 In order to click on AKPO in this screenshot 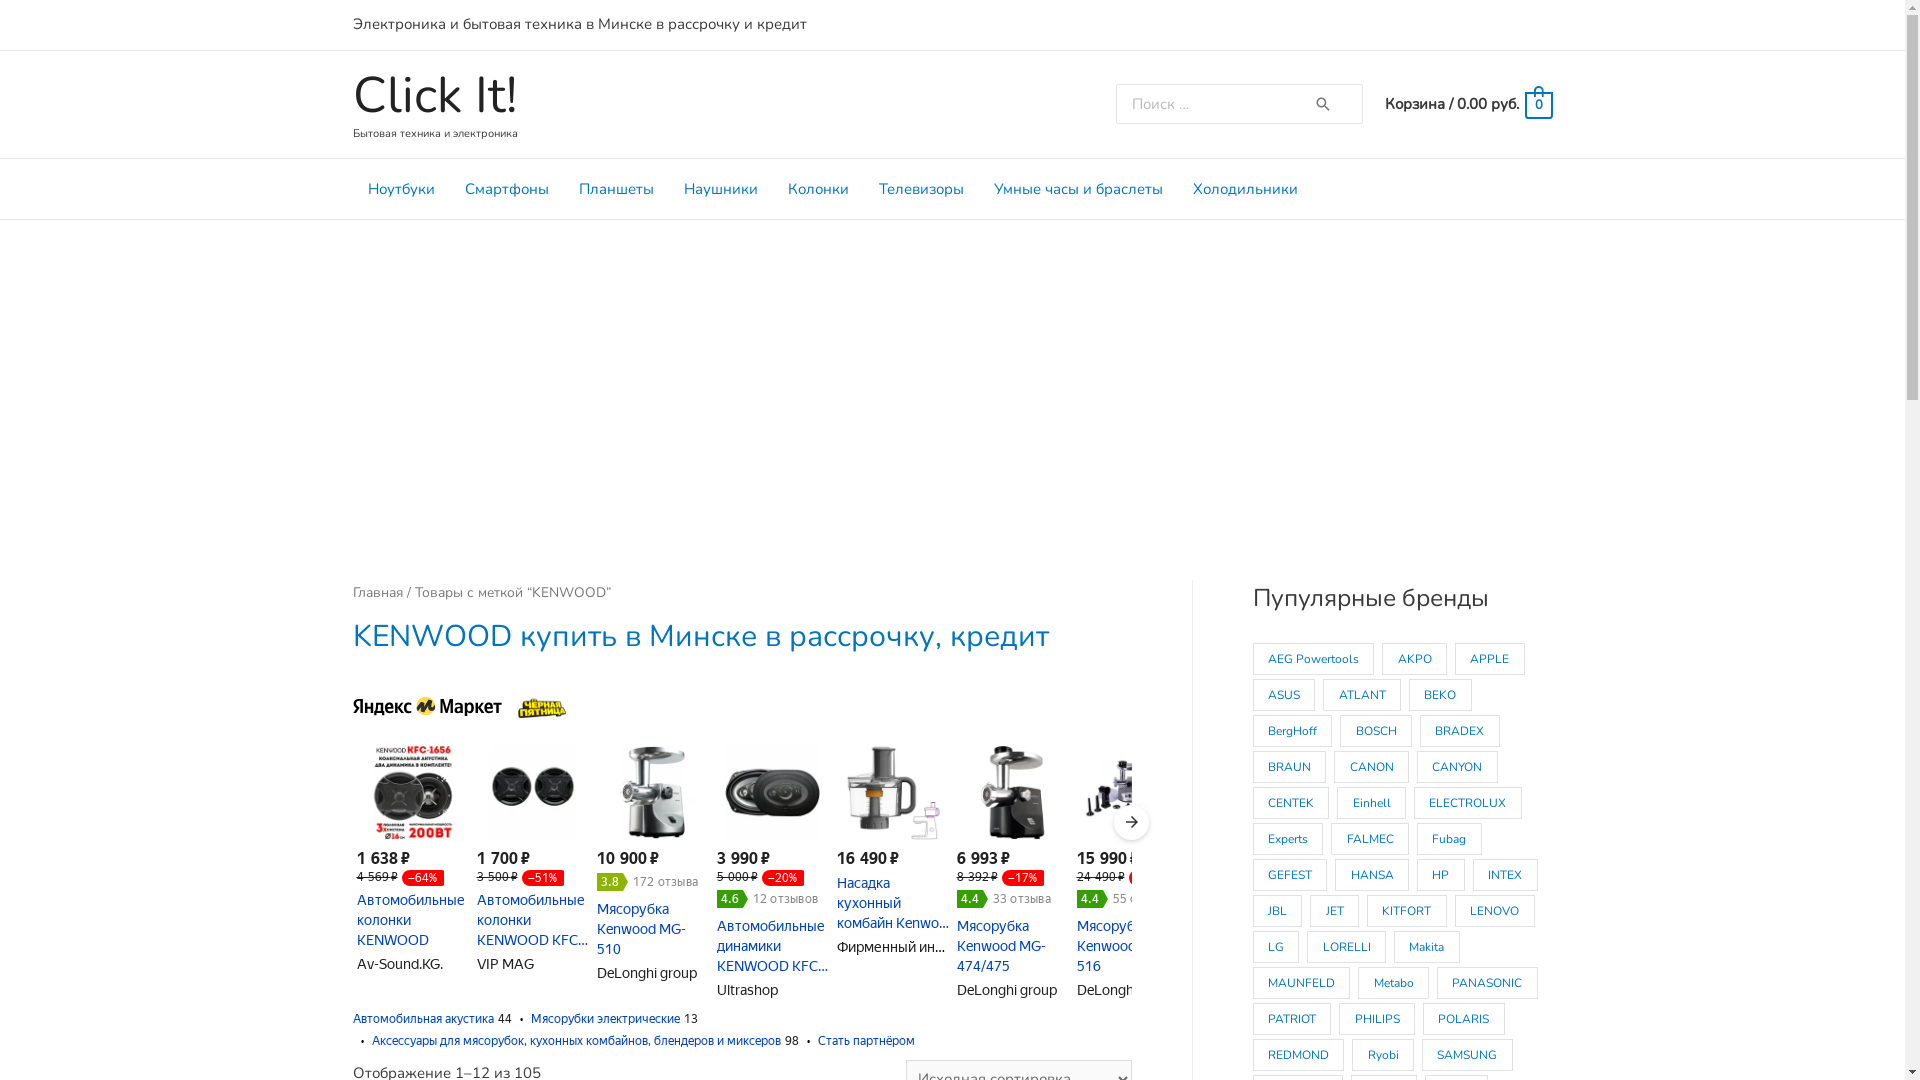, I will do `click(1414, 659)`.